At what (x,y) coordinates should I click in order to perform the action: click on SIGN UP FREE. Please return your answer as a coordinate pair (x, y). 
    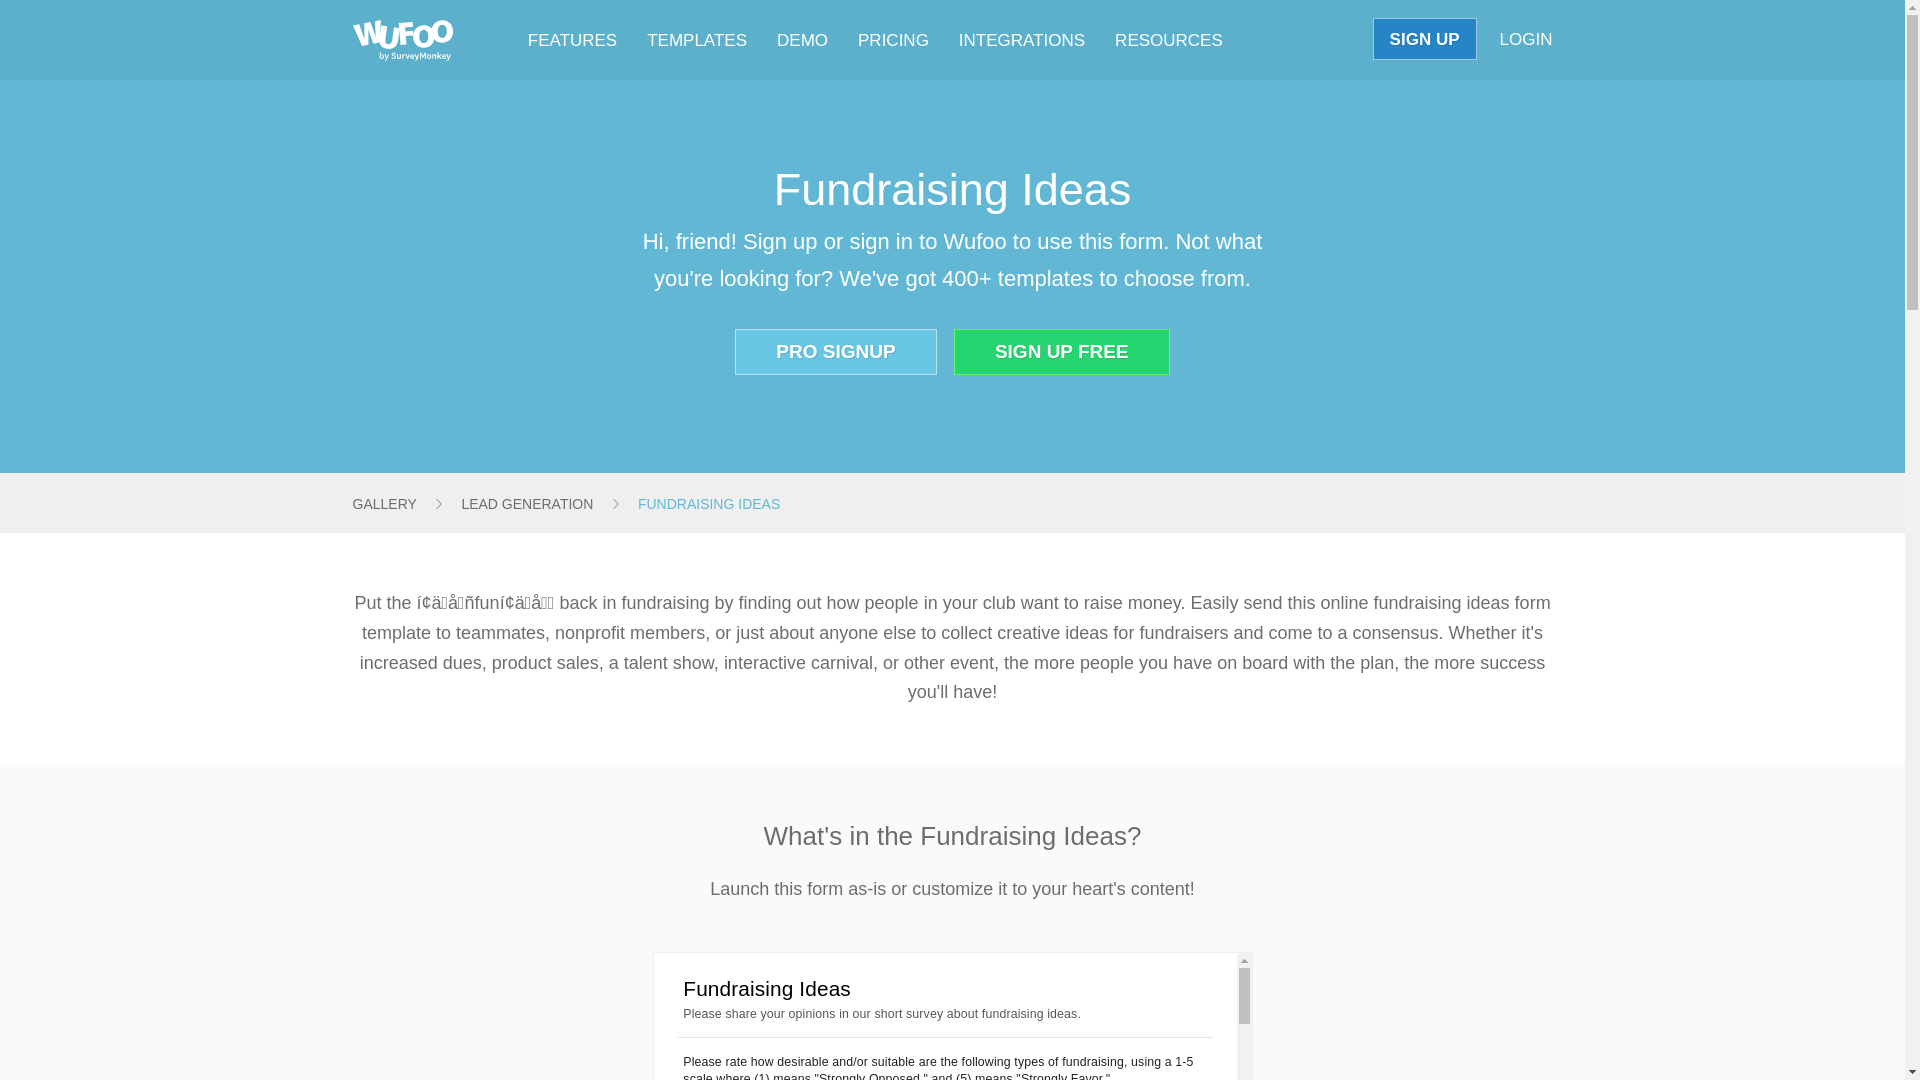
    Looking at the image, I should click on (1062, 352).